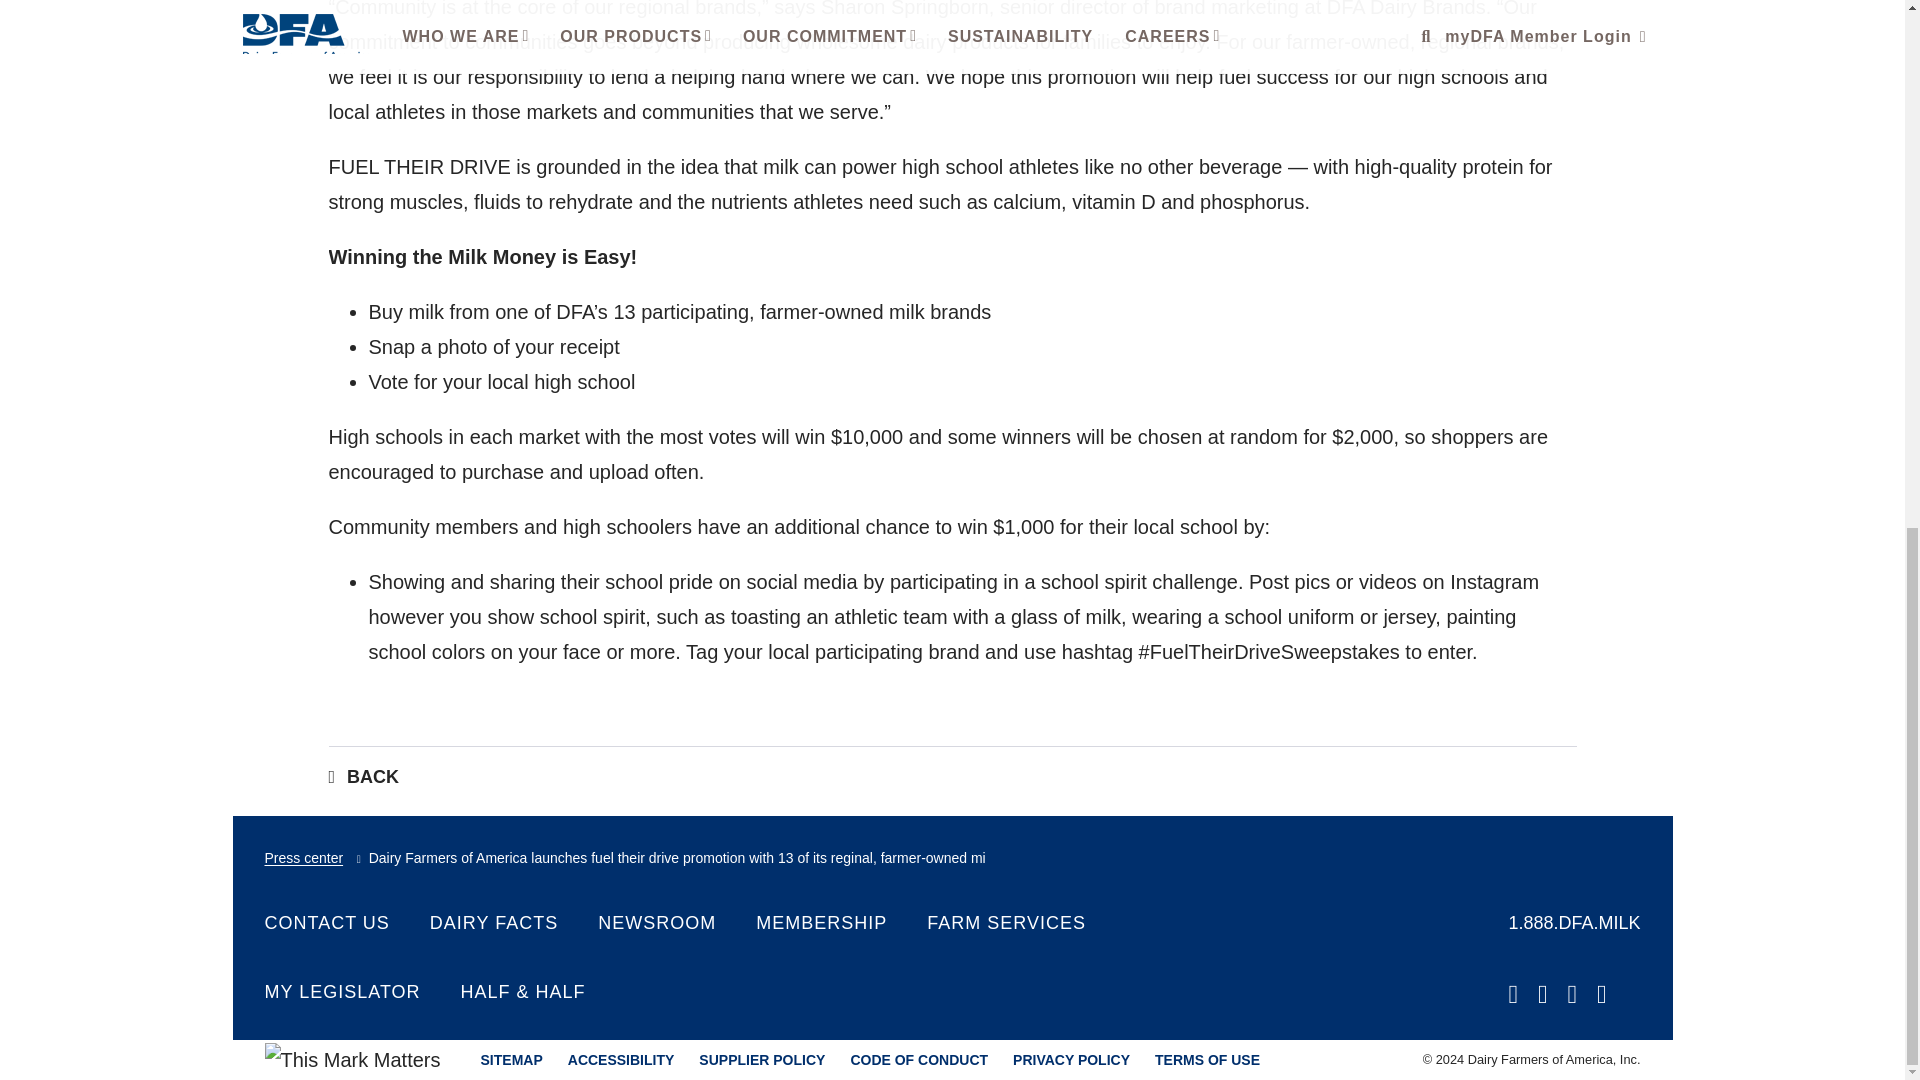 Image resolution: width=1920 pixels, height=1080 pixels. What do you see at coordinates (326, 923) in the screenshot?
I see `CONTACT US` at bounding box center [326, 923].